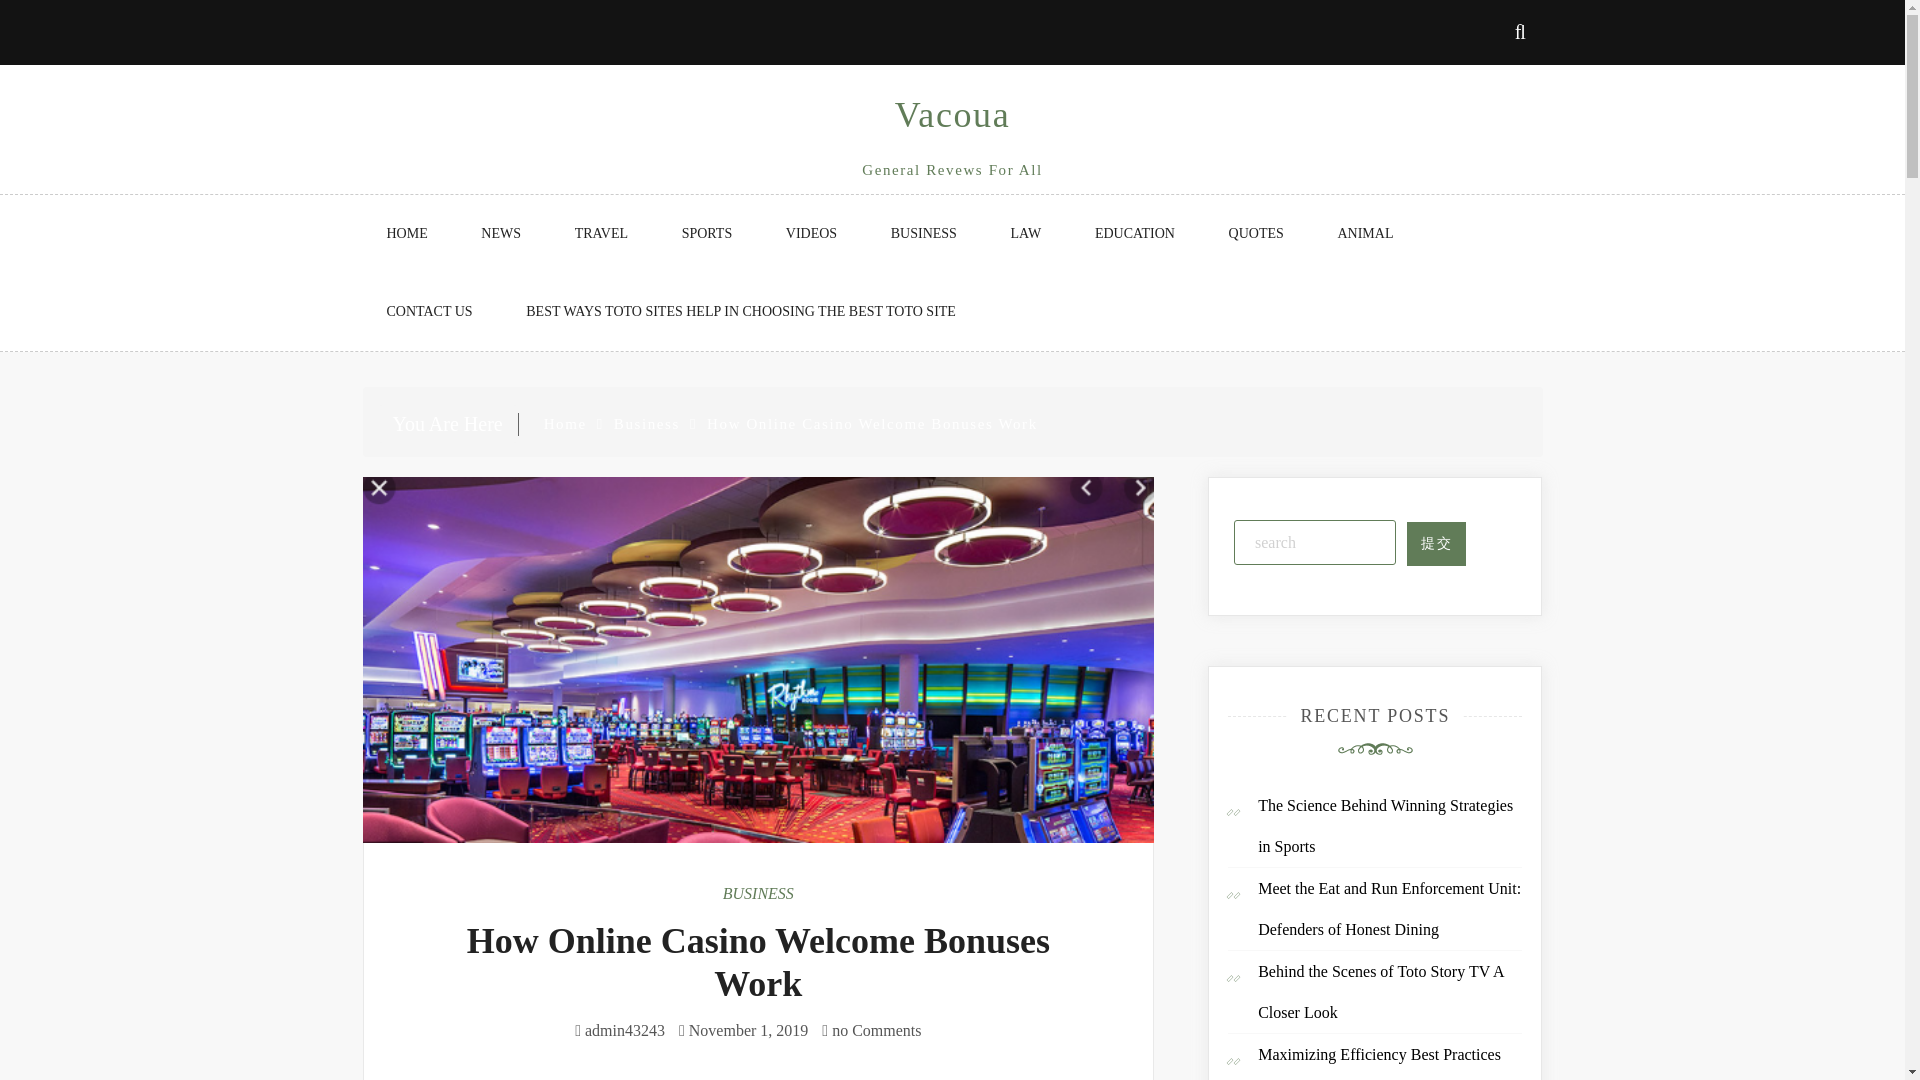  Describe the element at coordinates (646, 424) in the screenshot. I see `Business` at that location.